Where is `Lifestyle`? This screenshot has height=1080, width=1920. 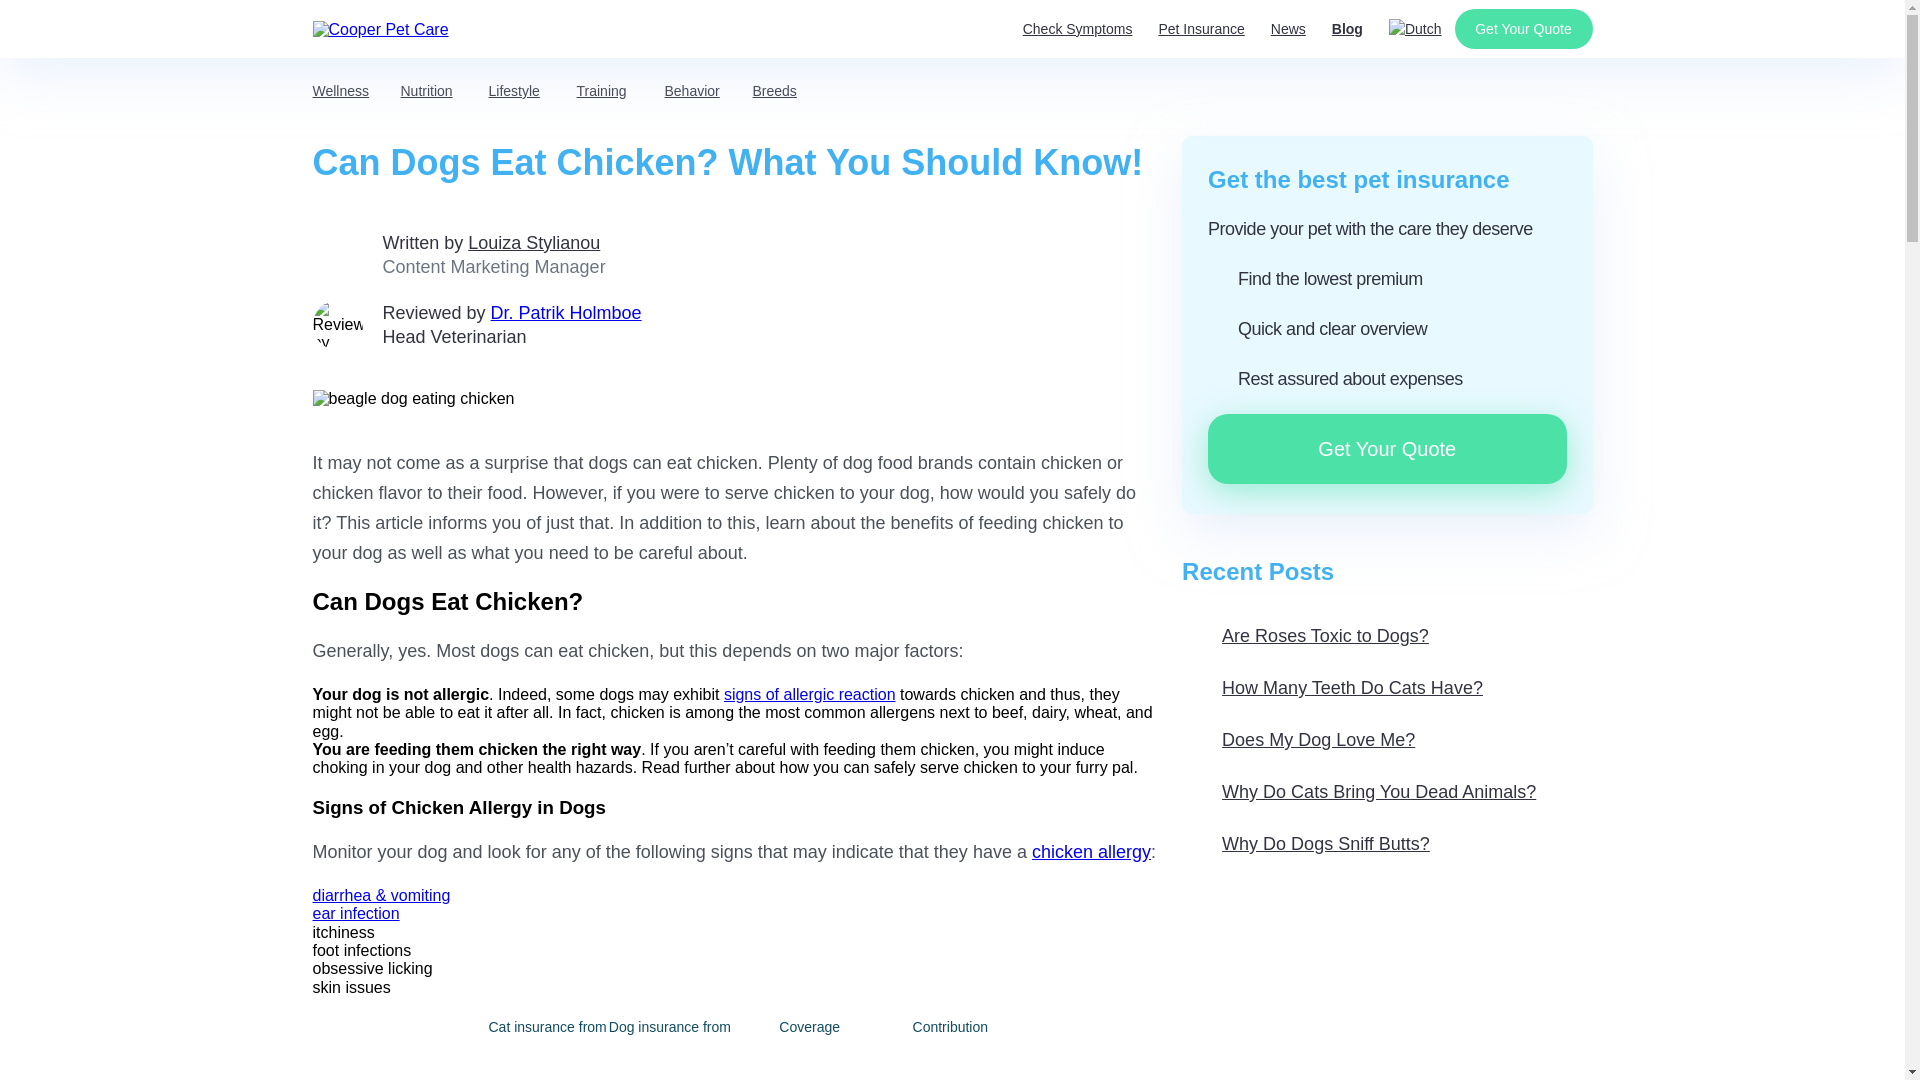
Lifestyle is located at coordinates (513, 91).